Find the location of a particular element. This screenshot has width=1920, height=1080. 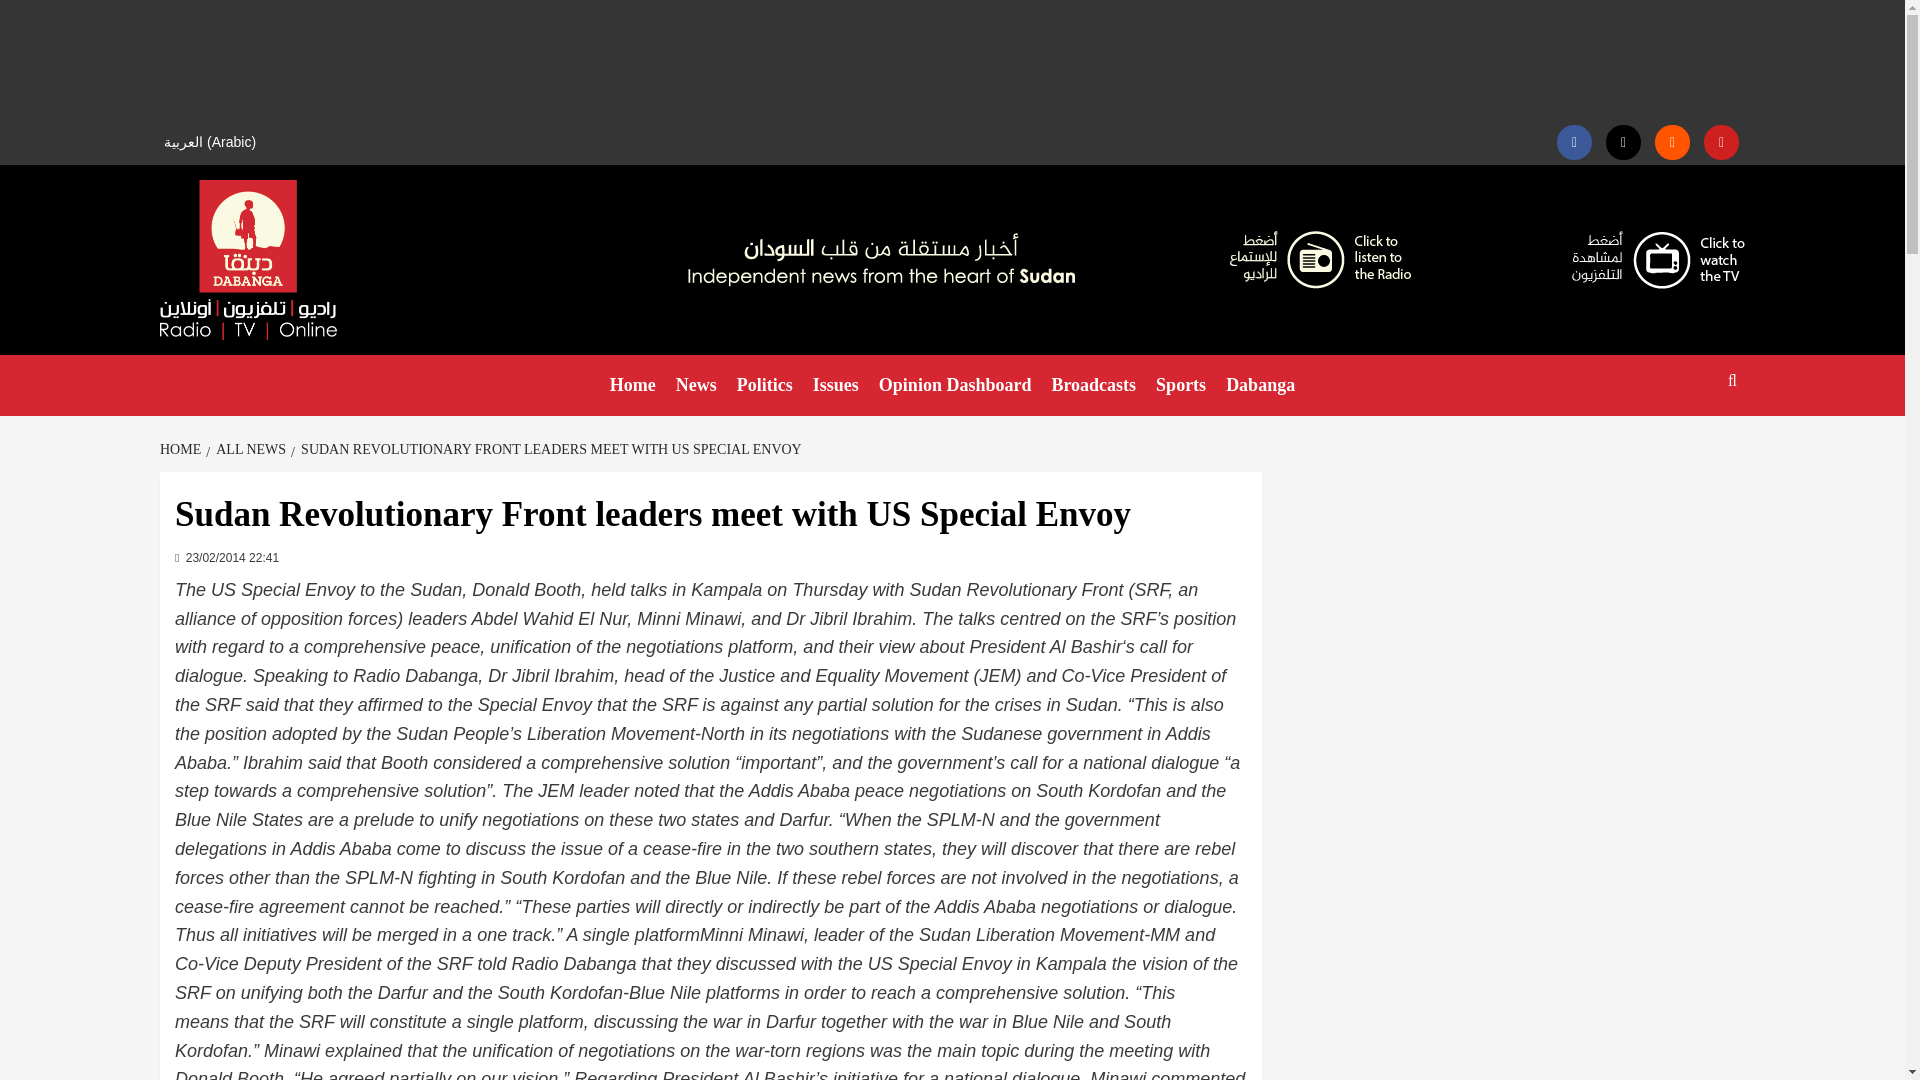

Issues is located at coordinates (836, 385).